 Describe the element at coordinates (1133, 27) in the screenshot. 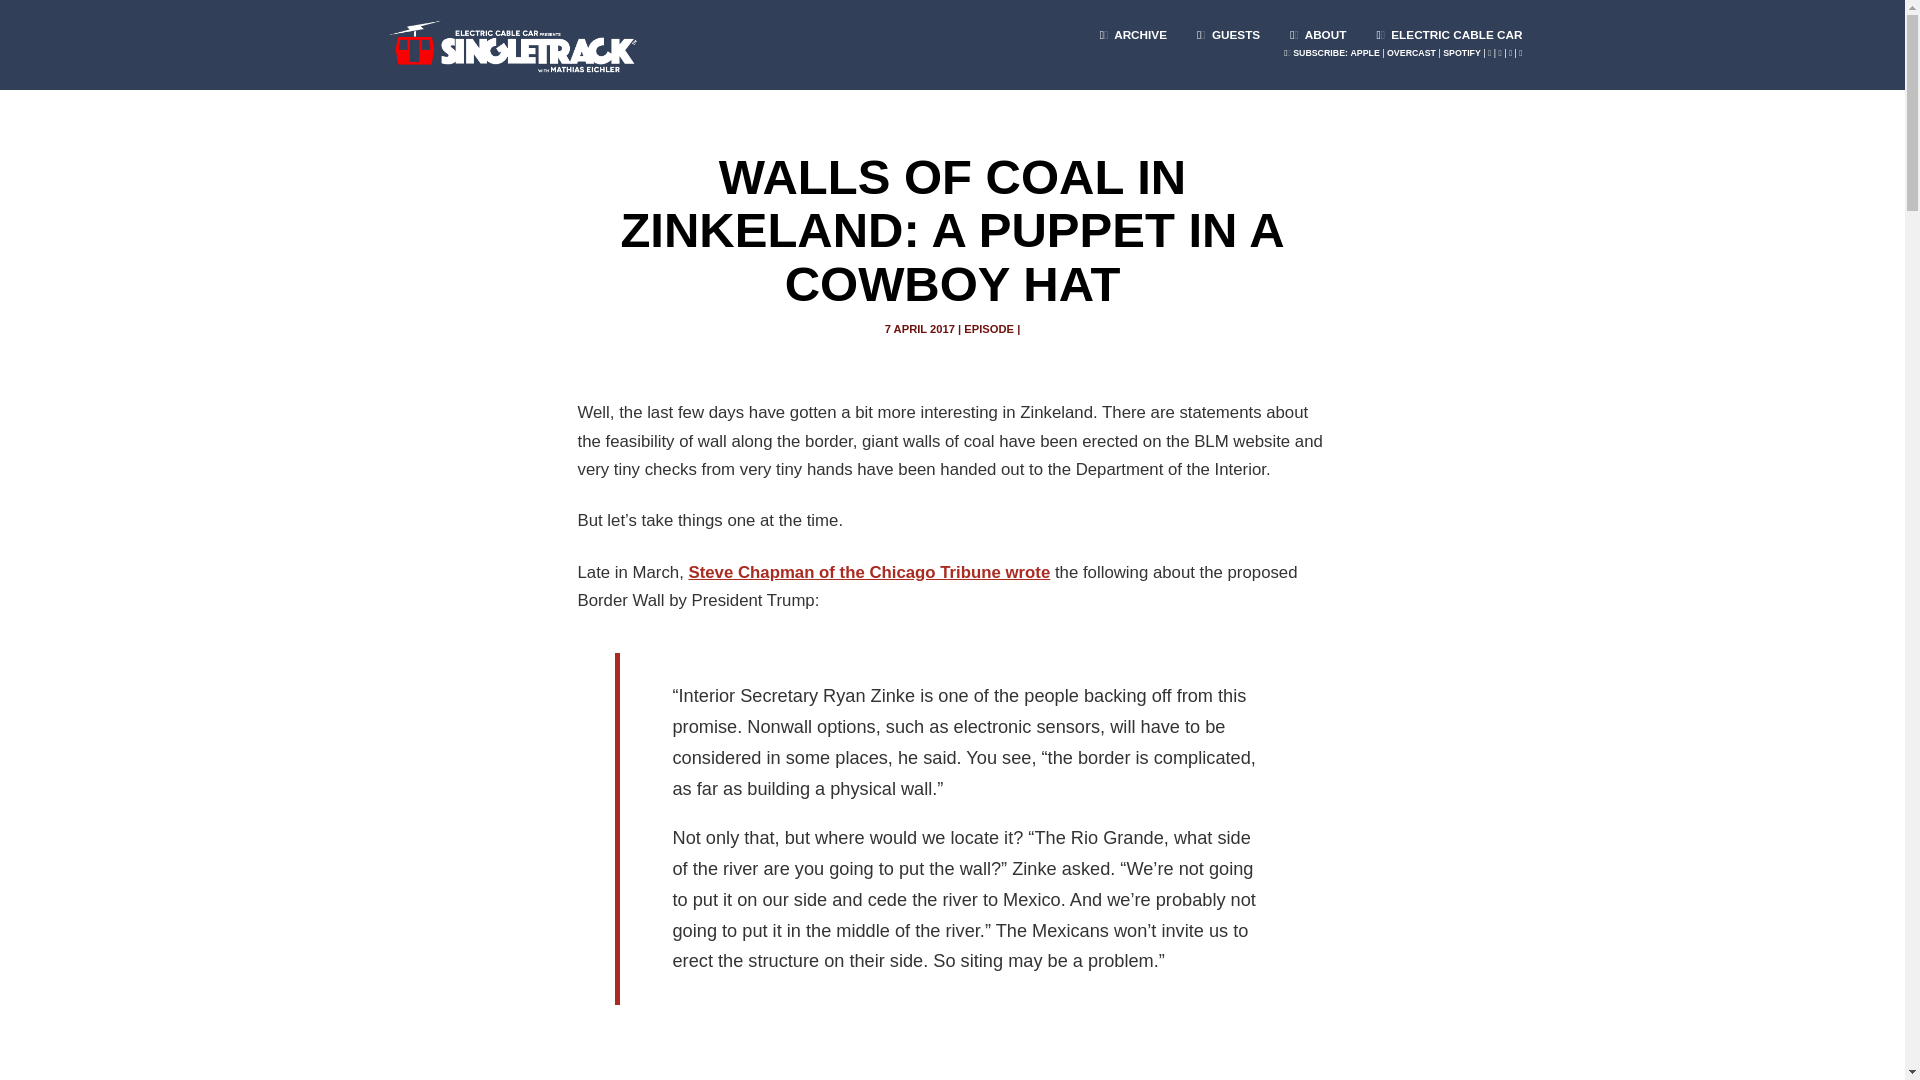

I see `Archive` at that location.